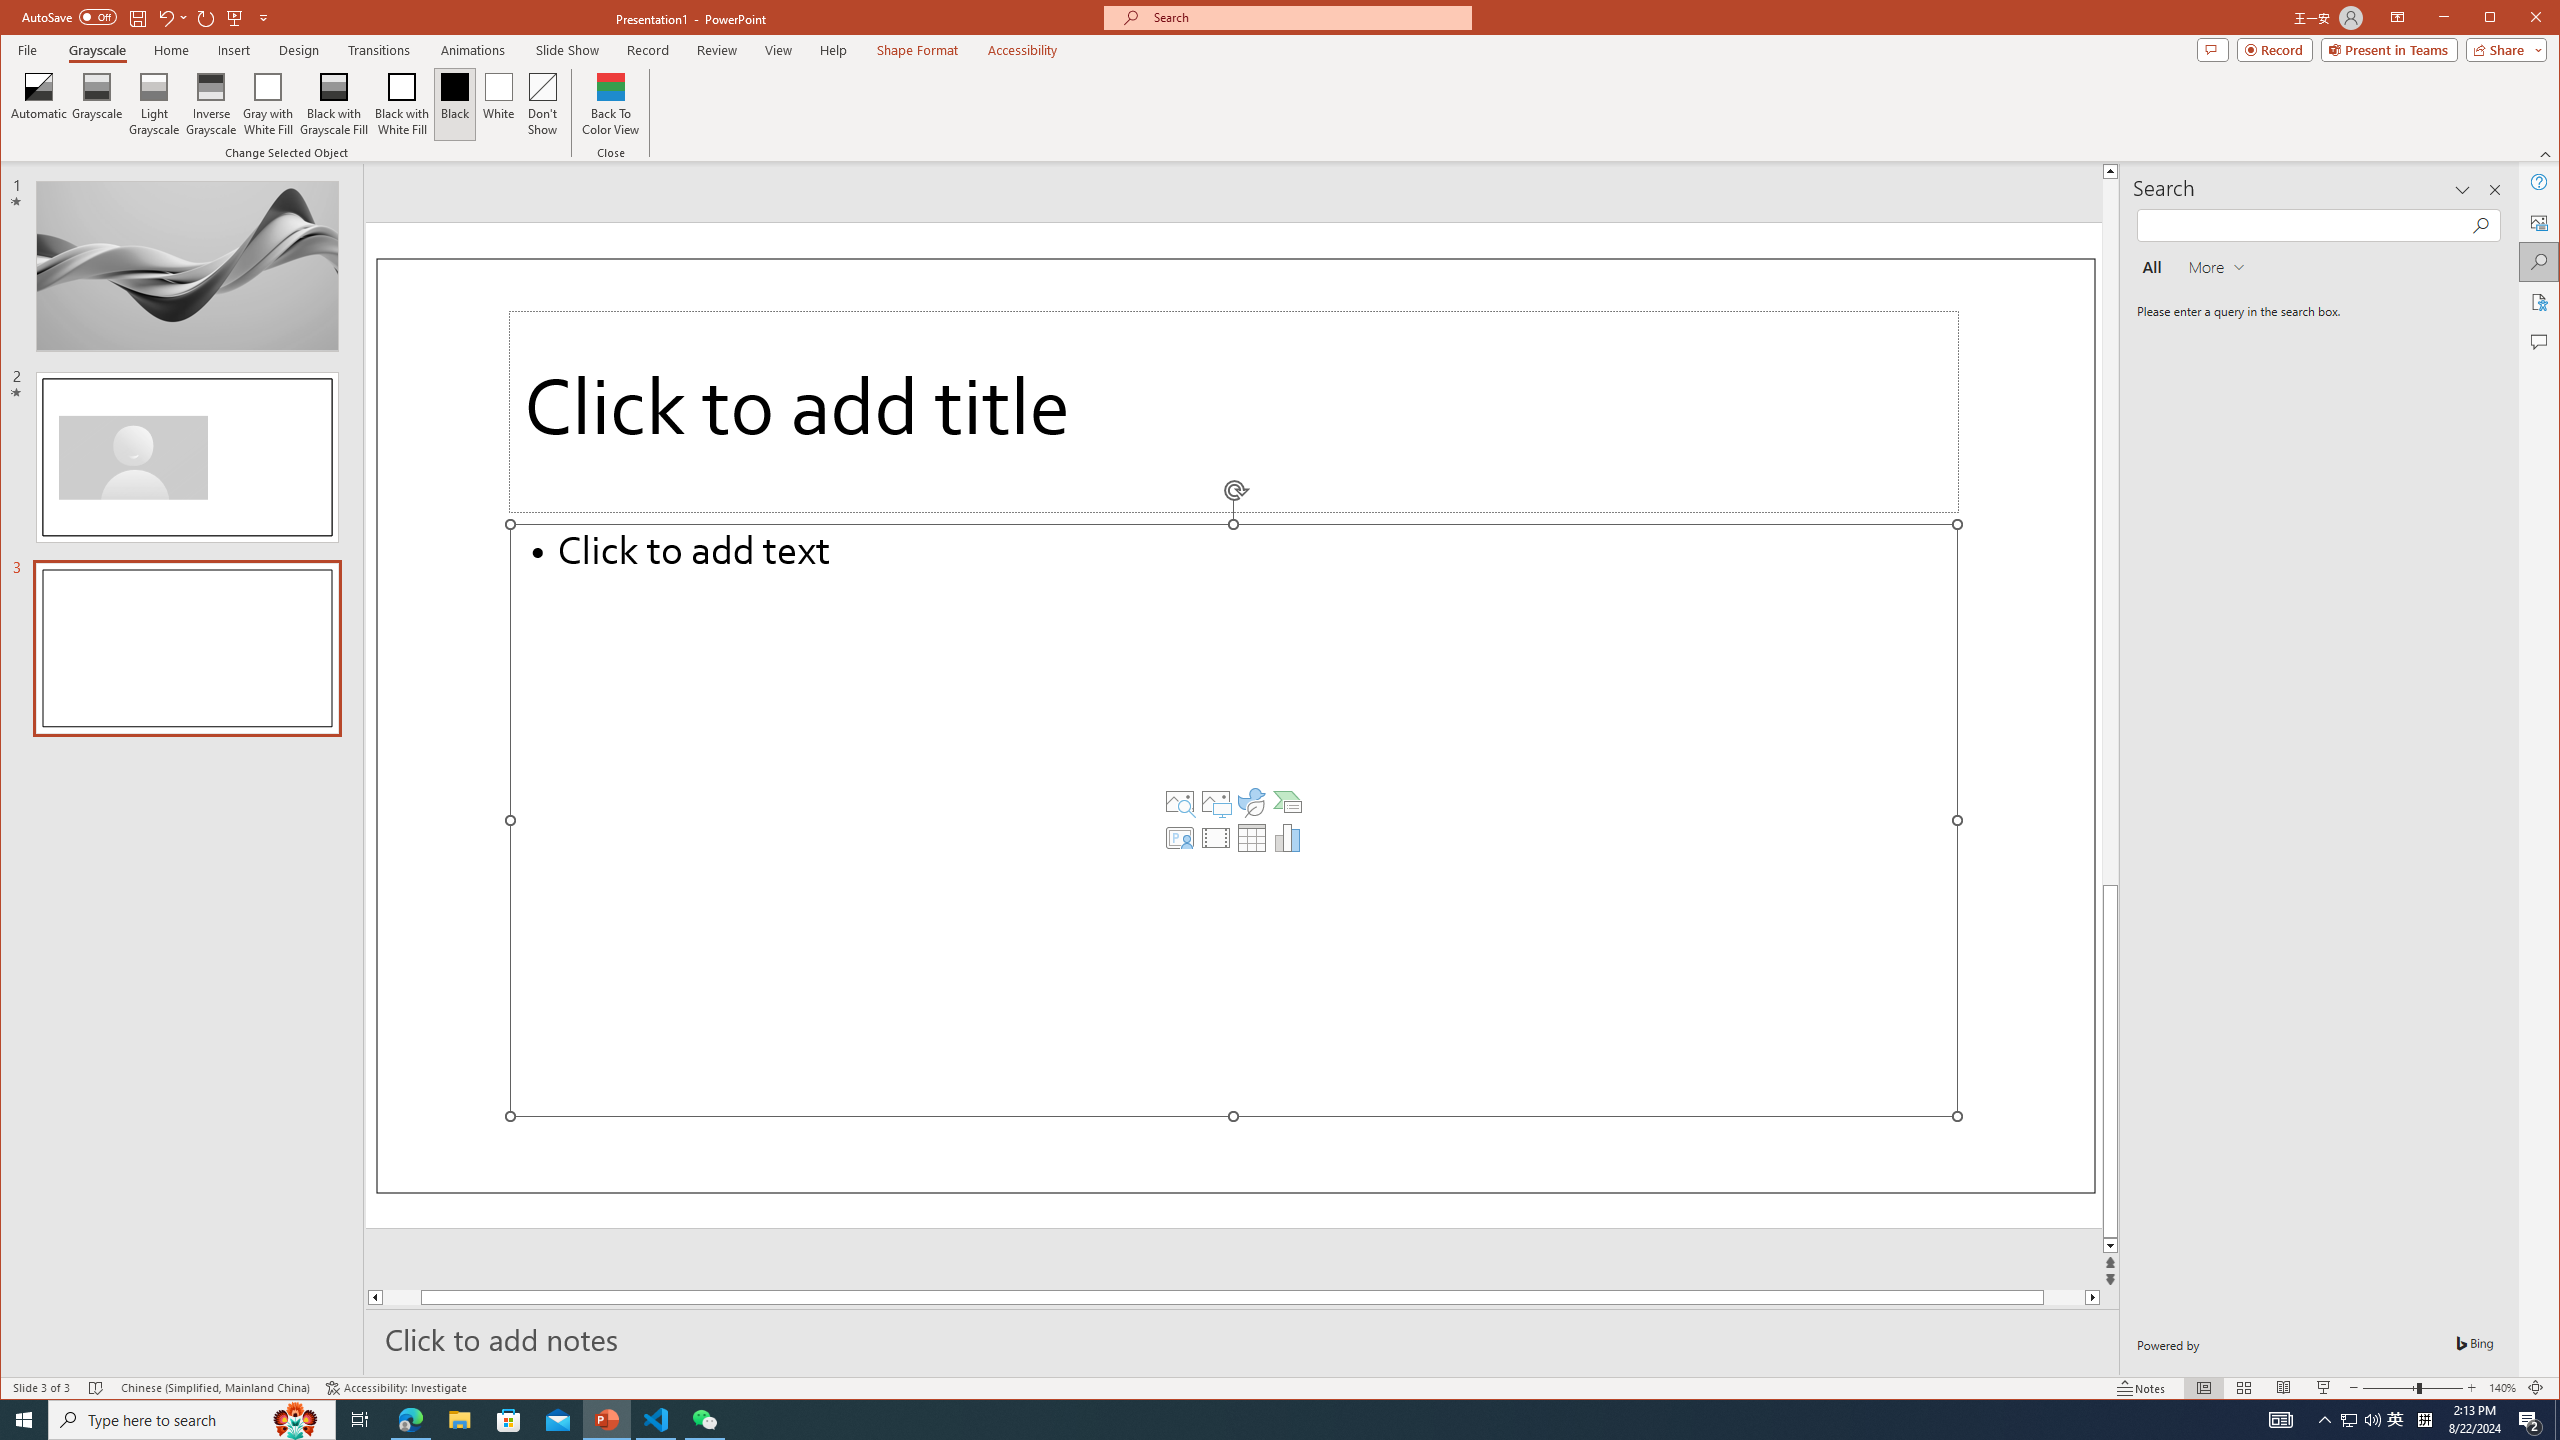  What do you see at coordinates (2326, 1420) in the screenshot?
I see `Notification Chevron` at bounding box center [2326, 1420].